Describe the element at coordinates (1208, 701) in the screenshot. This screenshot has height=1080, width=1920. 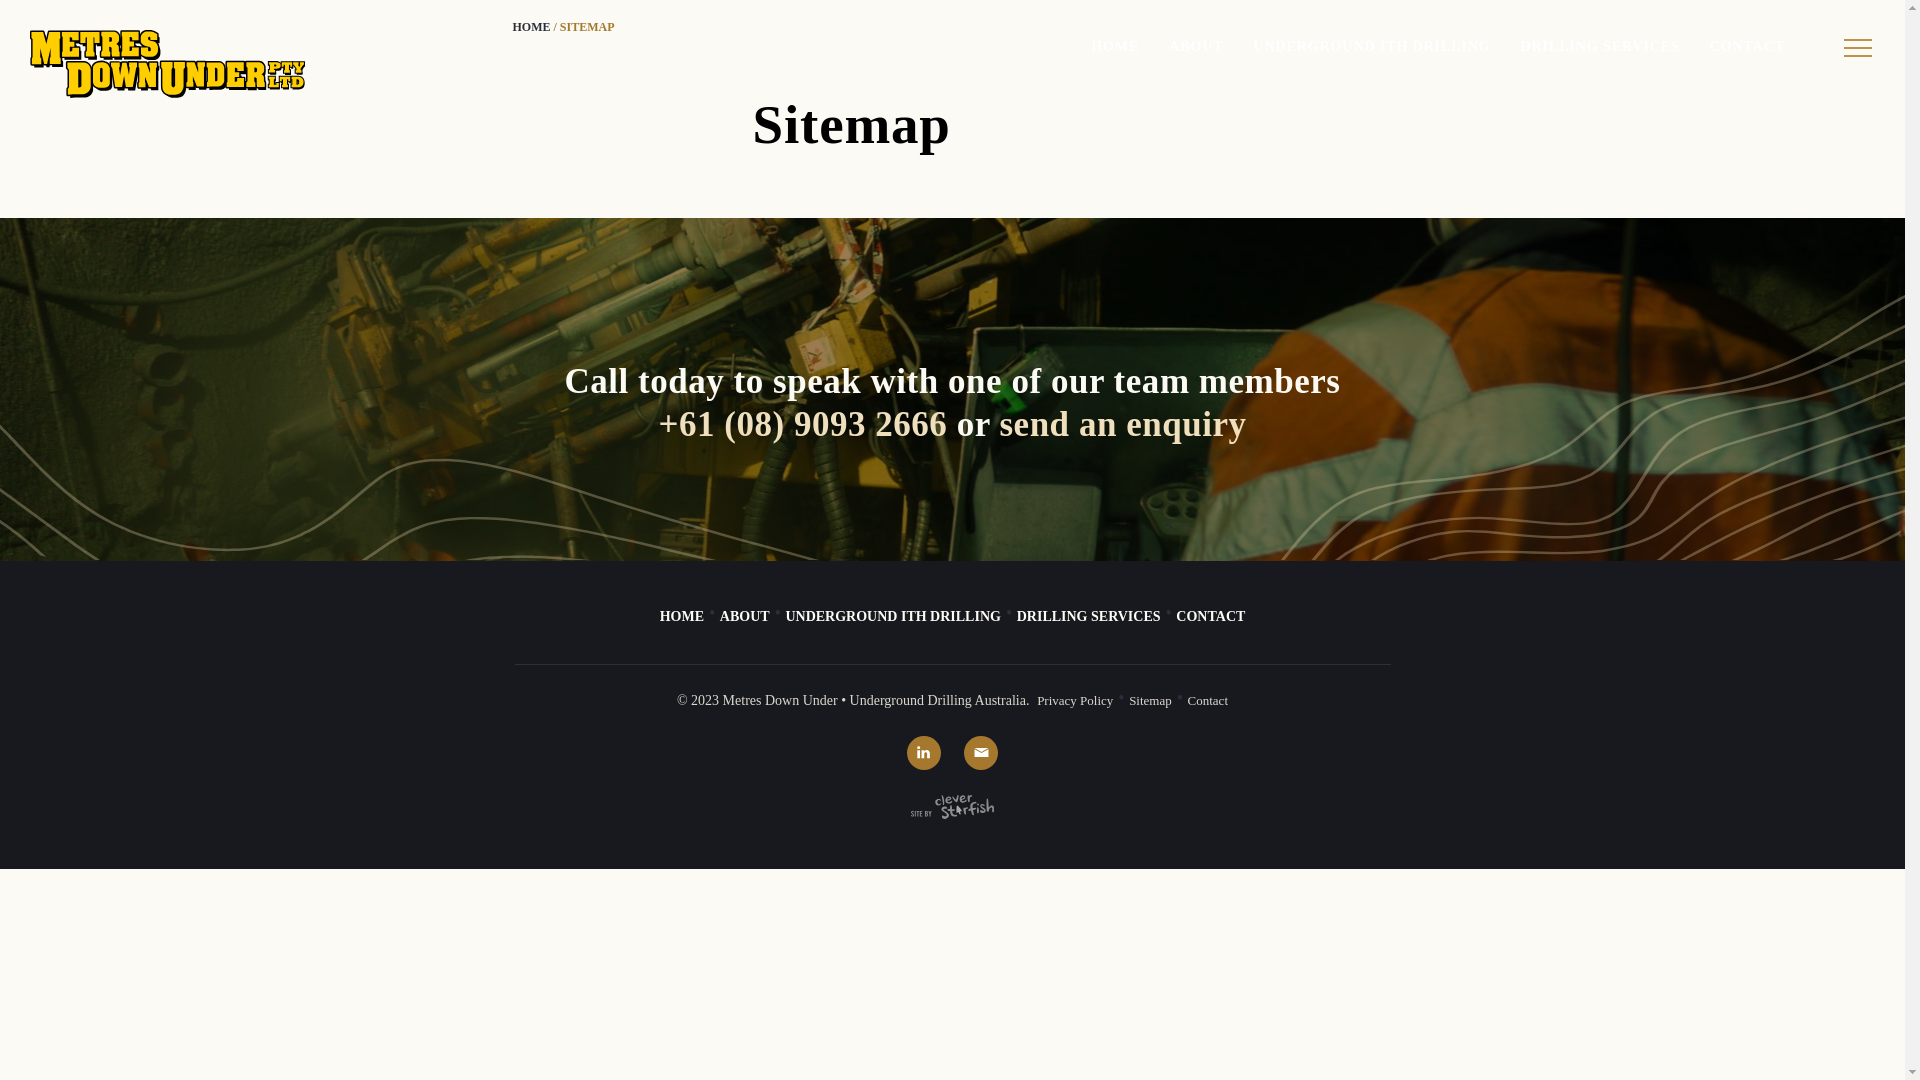
I see `Contact` at that location.